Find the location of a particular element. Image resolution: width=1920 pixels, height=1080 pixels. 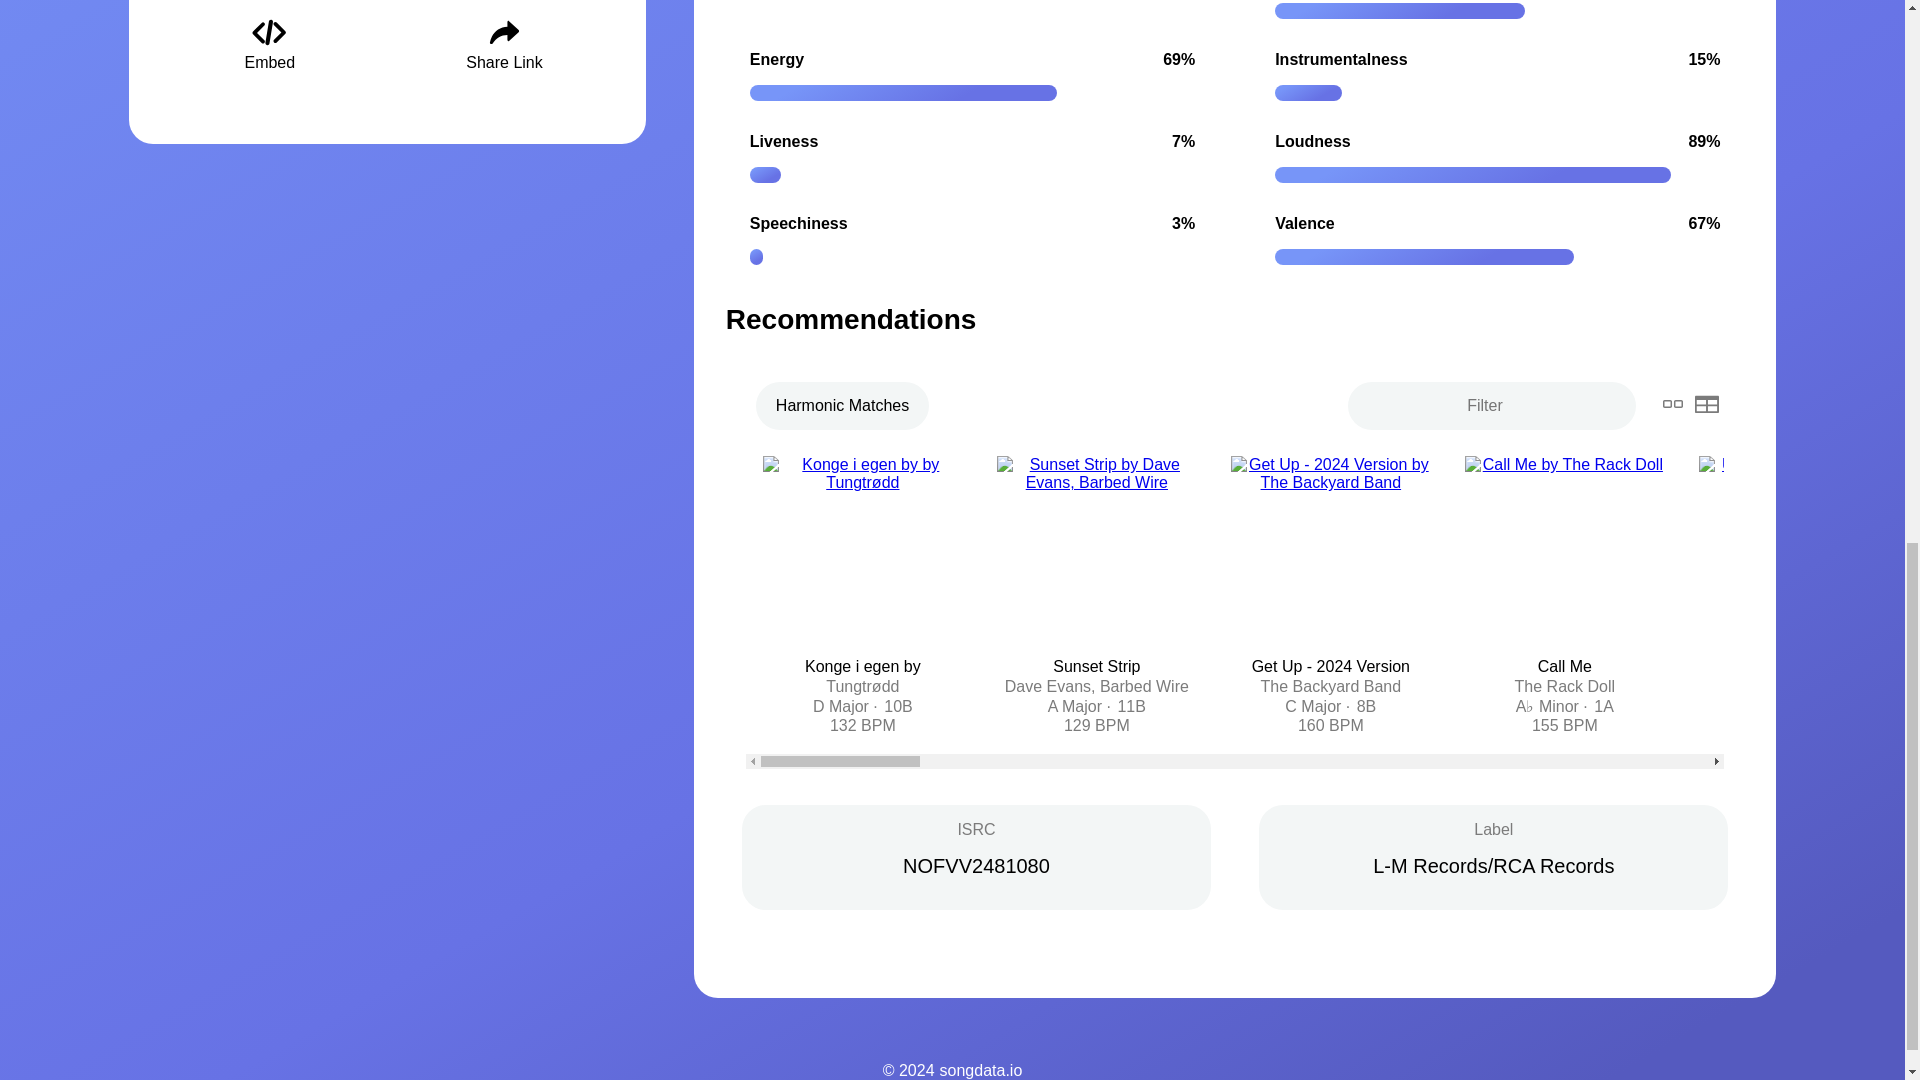

Sunset Strip is located at coordinates (1096, 666).